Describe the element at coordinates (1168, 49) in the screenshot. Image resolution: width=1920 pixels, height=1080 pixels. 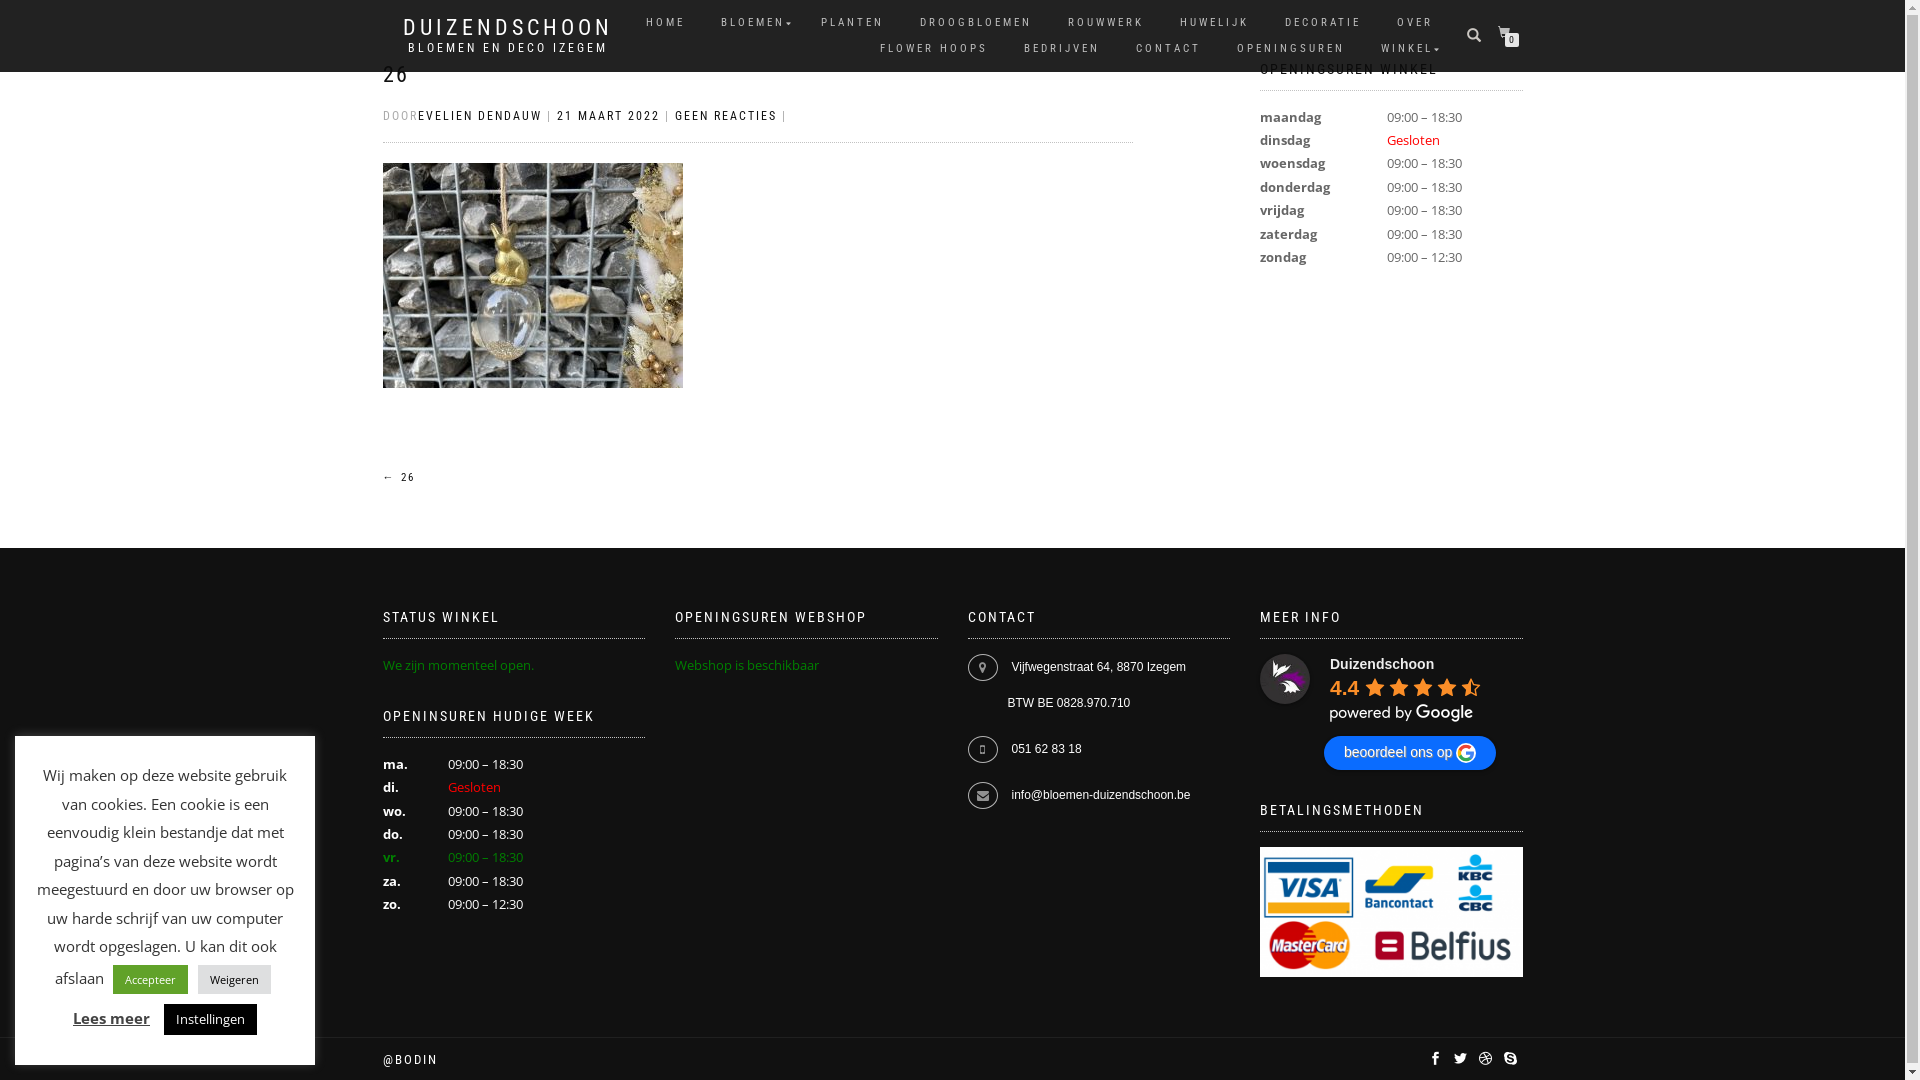
I see `CONTACT` at that location.